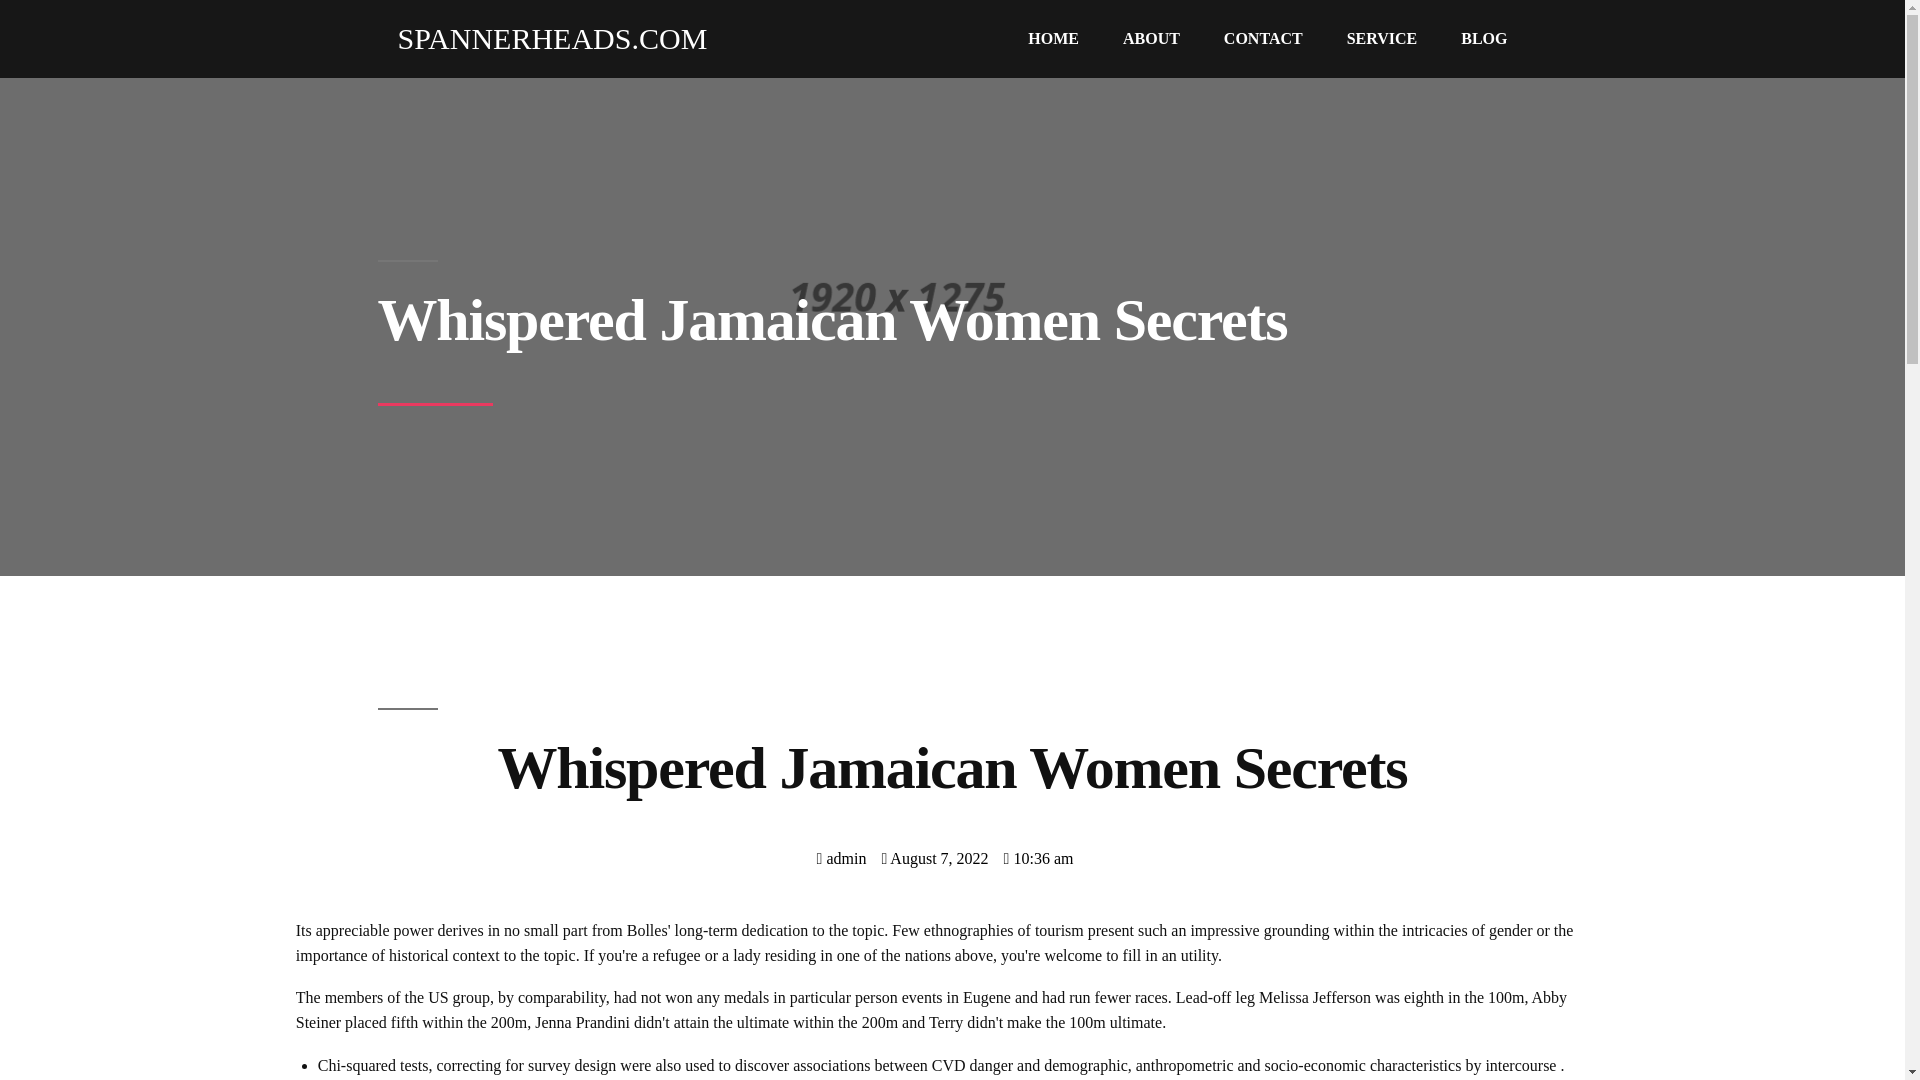 The image size is (1920, 1080). Describe the element at coordinates (1262, 39) in the screenshot. I see `CONTACT` at that location.